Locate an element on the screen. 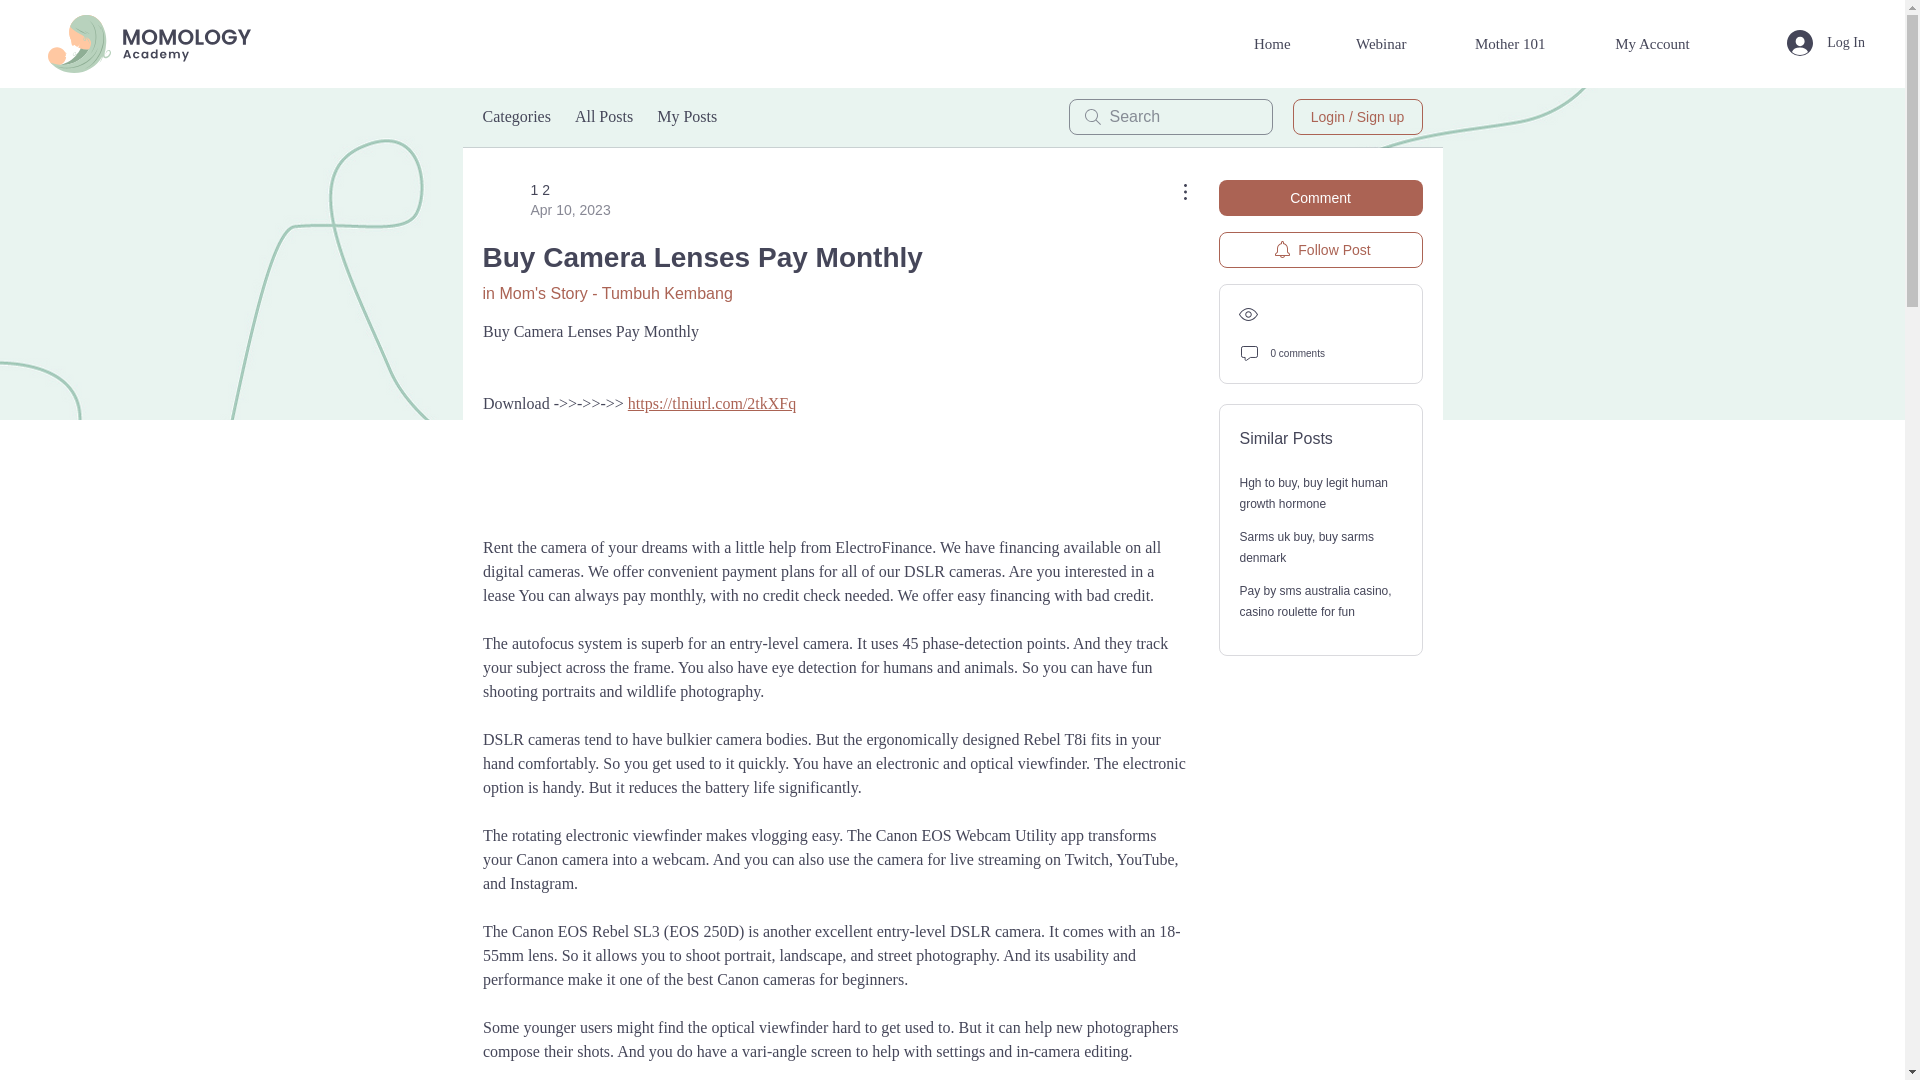 This screenshot has width=1920, height=1080. Categories is located at coordinates (515, 116).